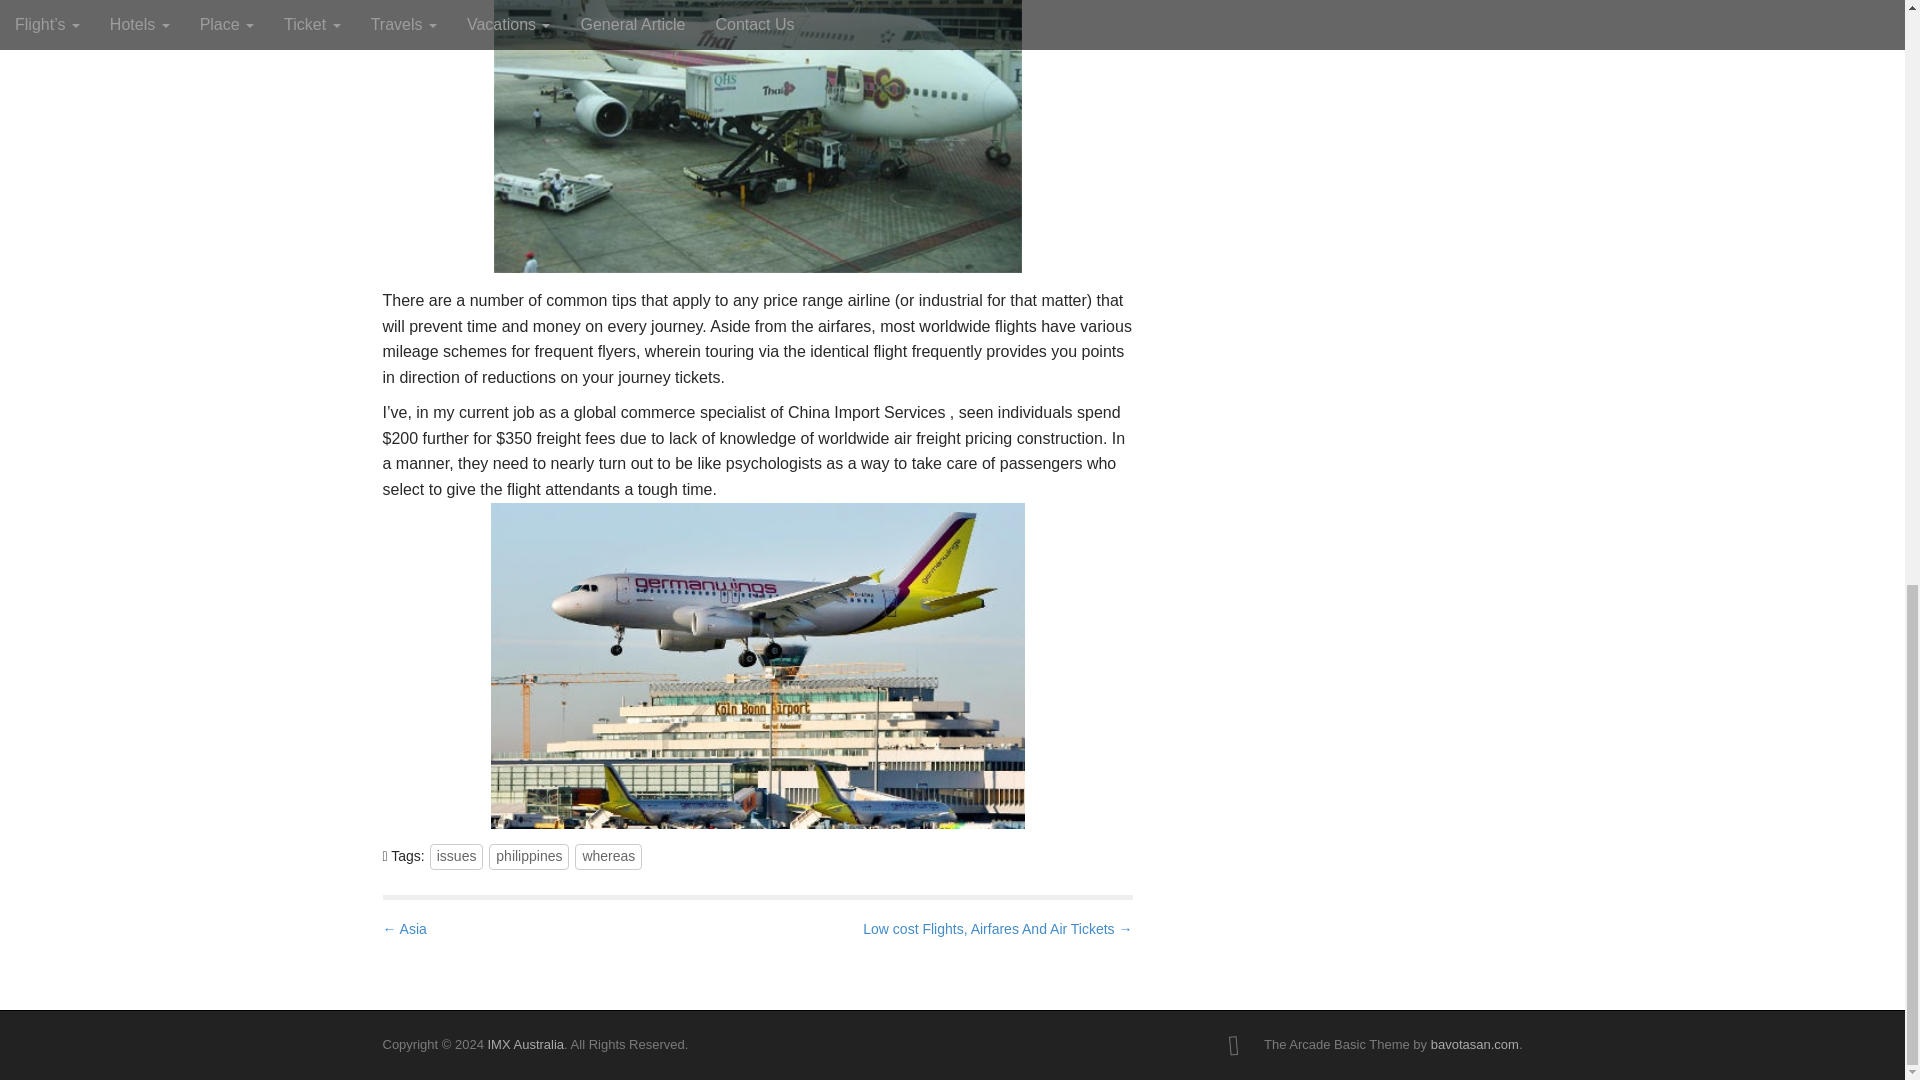 The height and width of the screenshot is (1080, 1920). Describe the element at coordinates (528, 856) in the screenshot. I see `philippines` at that location.